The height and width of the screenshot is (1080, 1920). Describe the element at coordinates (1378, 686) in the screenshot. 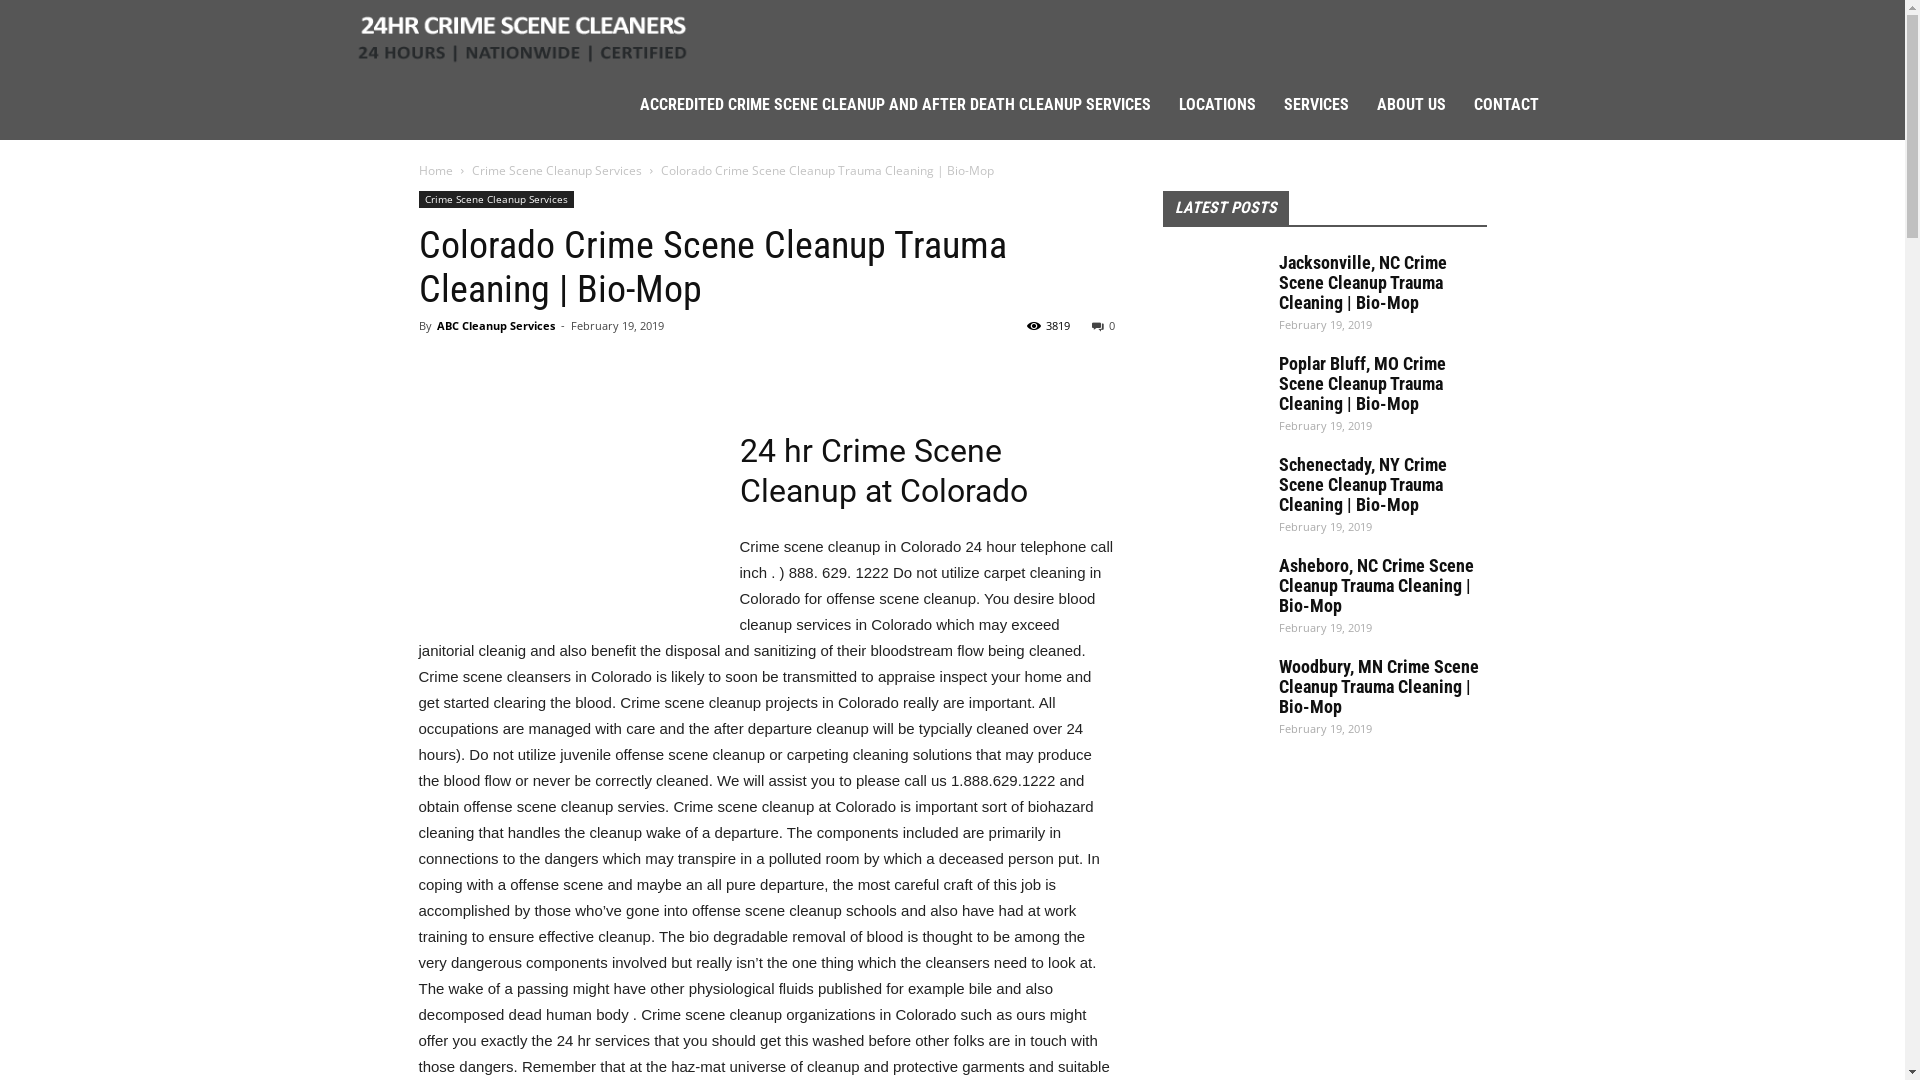

I see `Woodbury, MN Crime Scene Cleanup Trauma Cleaning | Bio-Mop` at that location.